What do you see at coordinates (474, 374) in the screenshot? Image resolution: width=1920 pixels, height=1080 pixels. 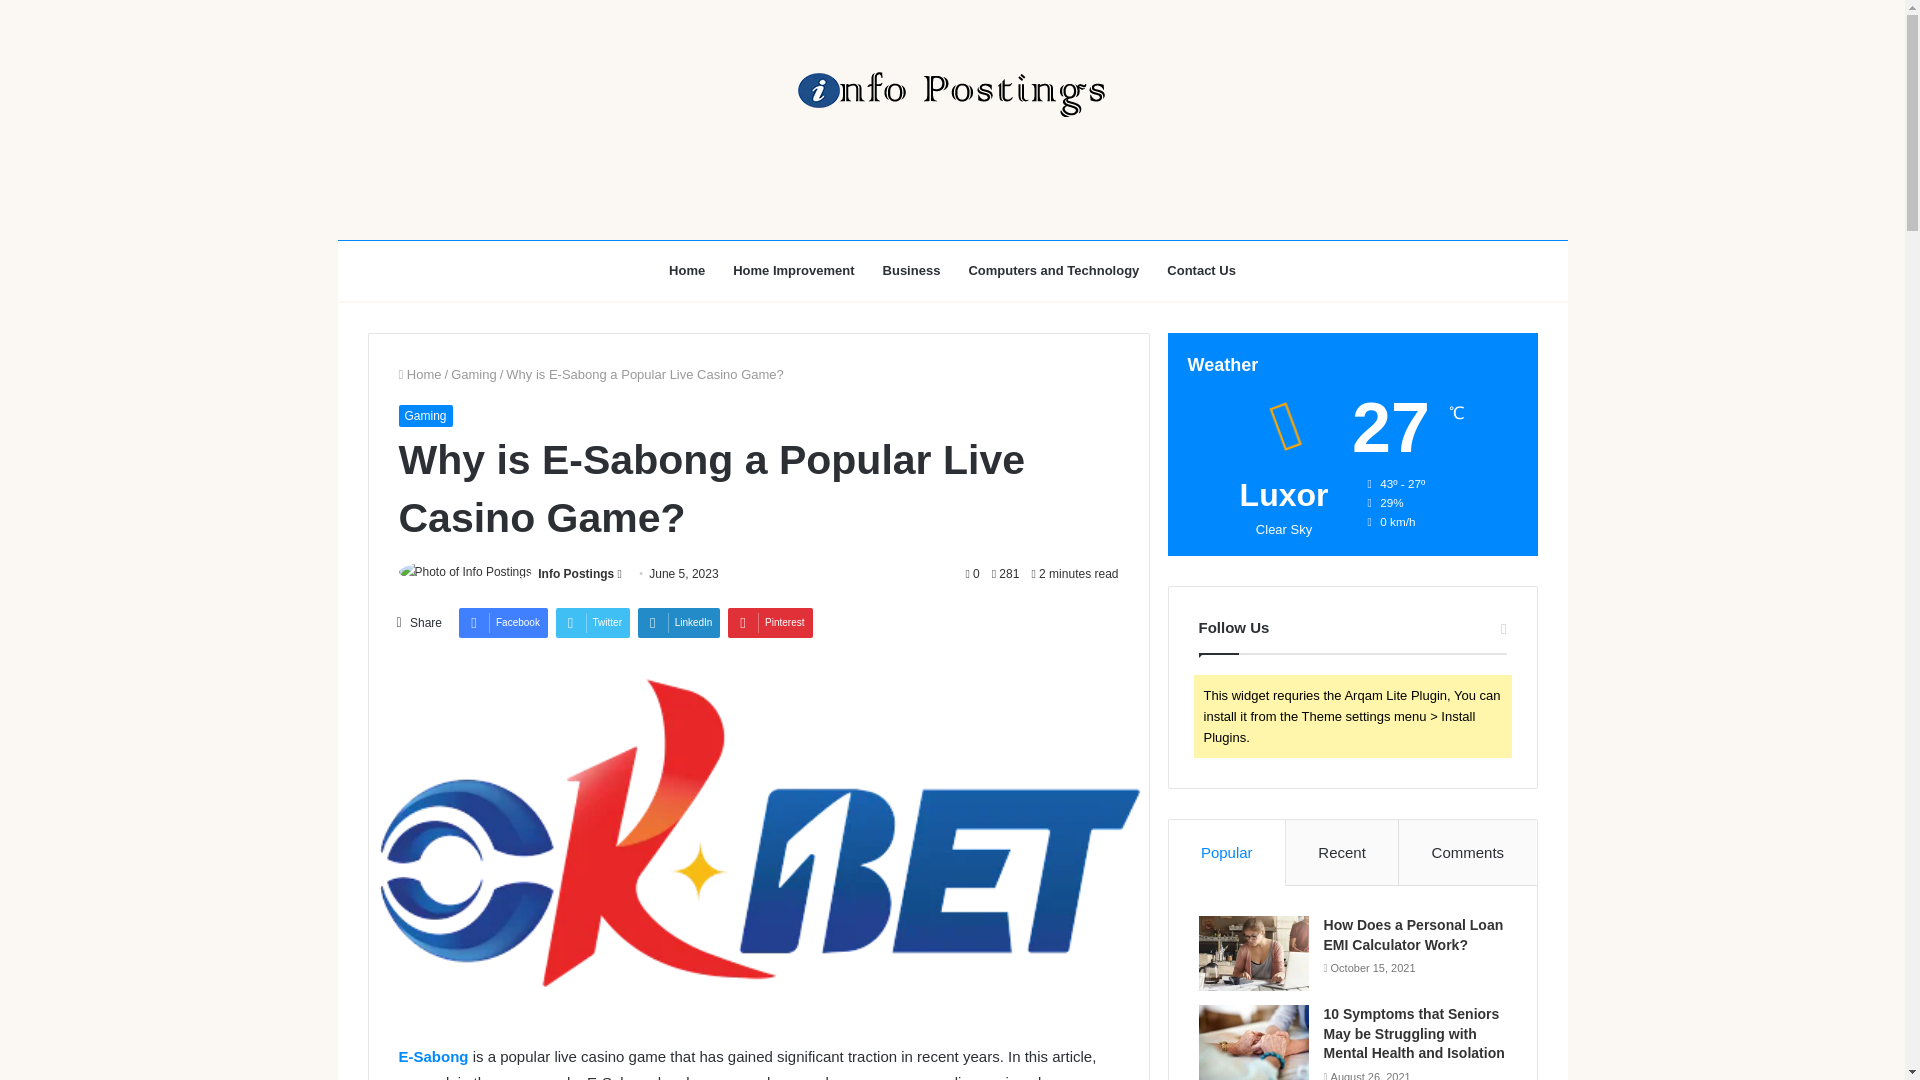 I see `Gaming` at bounding box center [474, 374].